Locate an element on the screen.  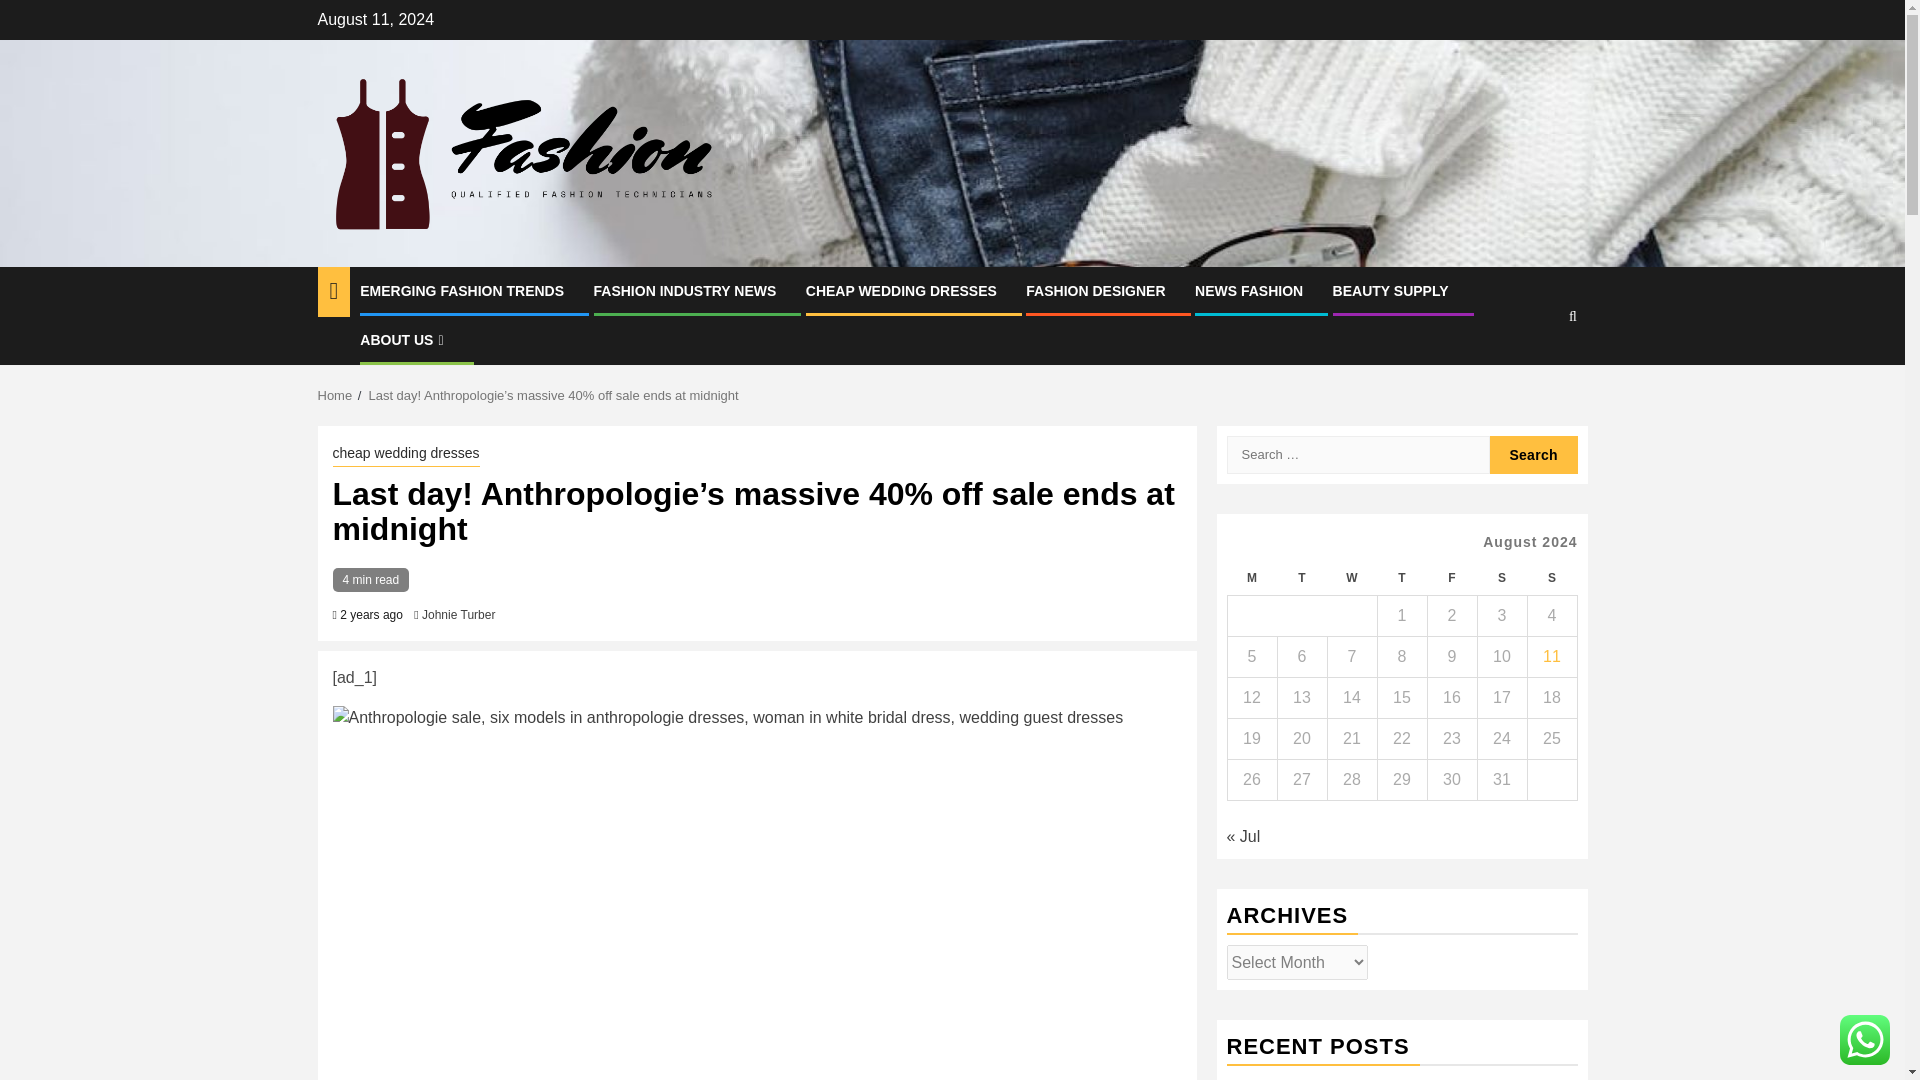
cheap wedding dresses is located at coordinates (405, 453).